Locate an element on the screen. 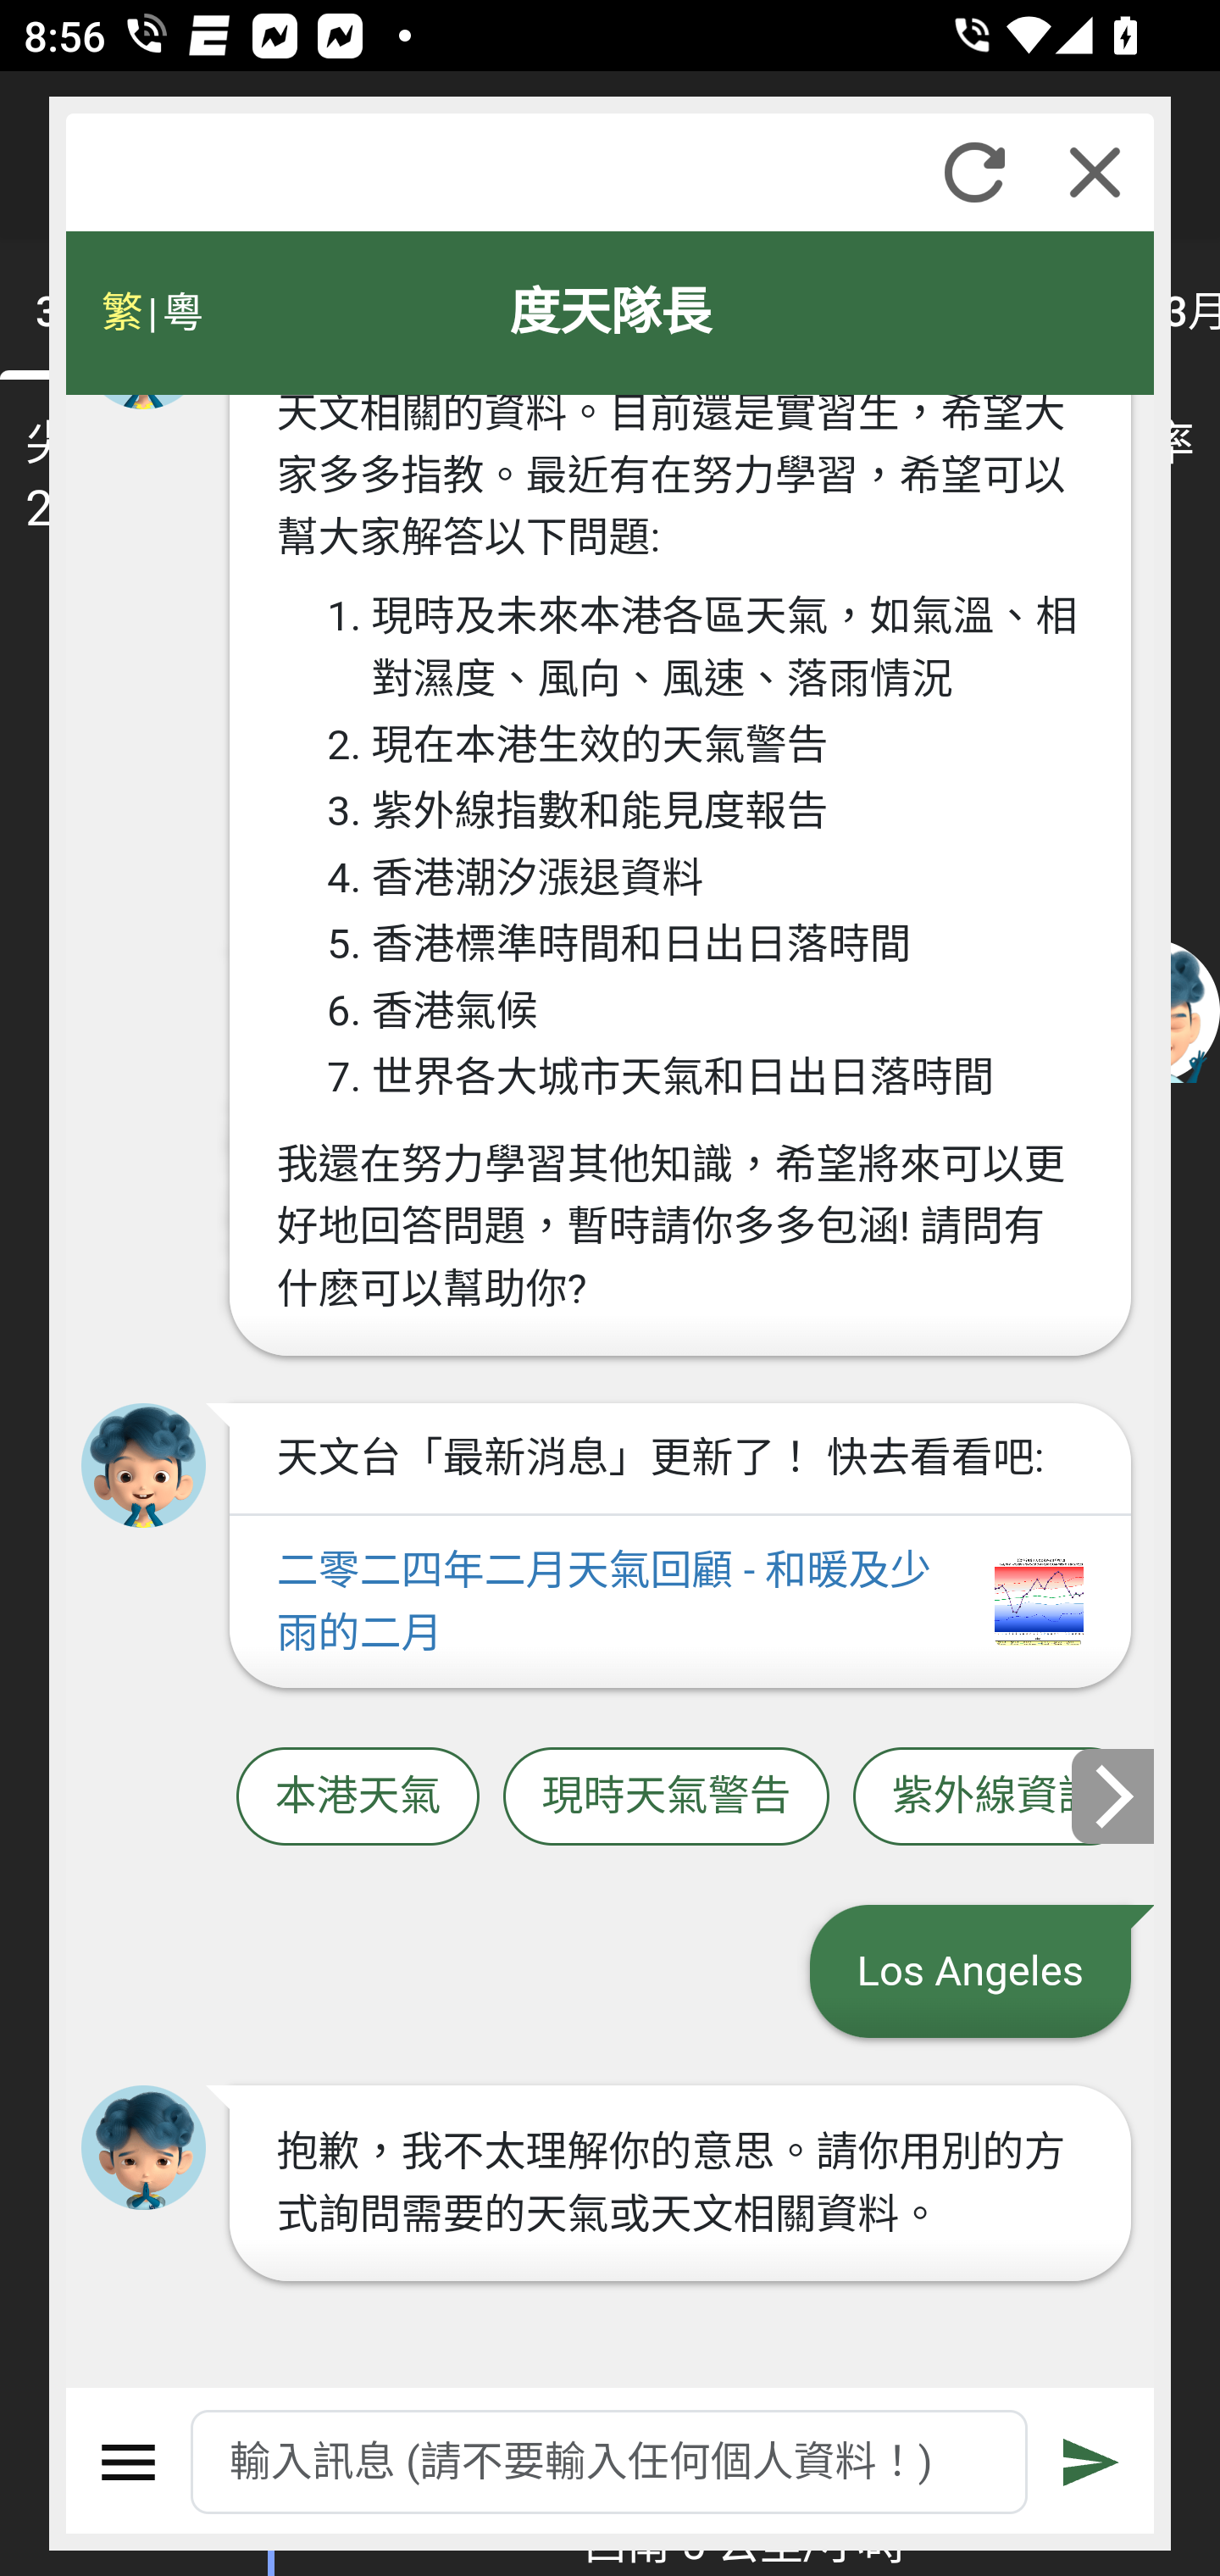 The width and height of the screenshot is (1220, 2576). 紫外線資訊 is located at coordinates (995, 1796).